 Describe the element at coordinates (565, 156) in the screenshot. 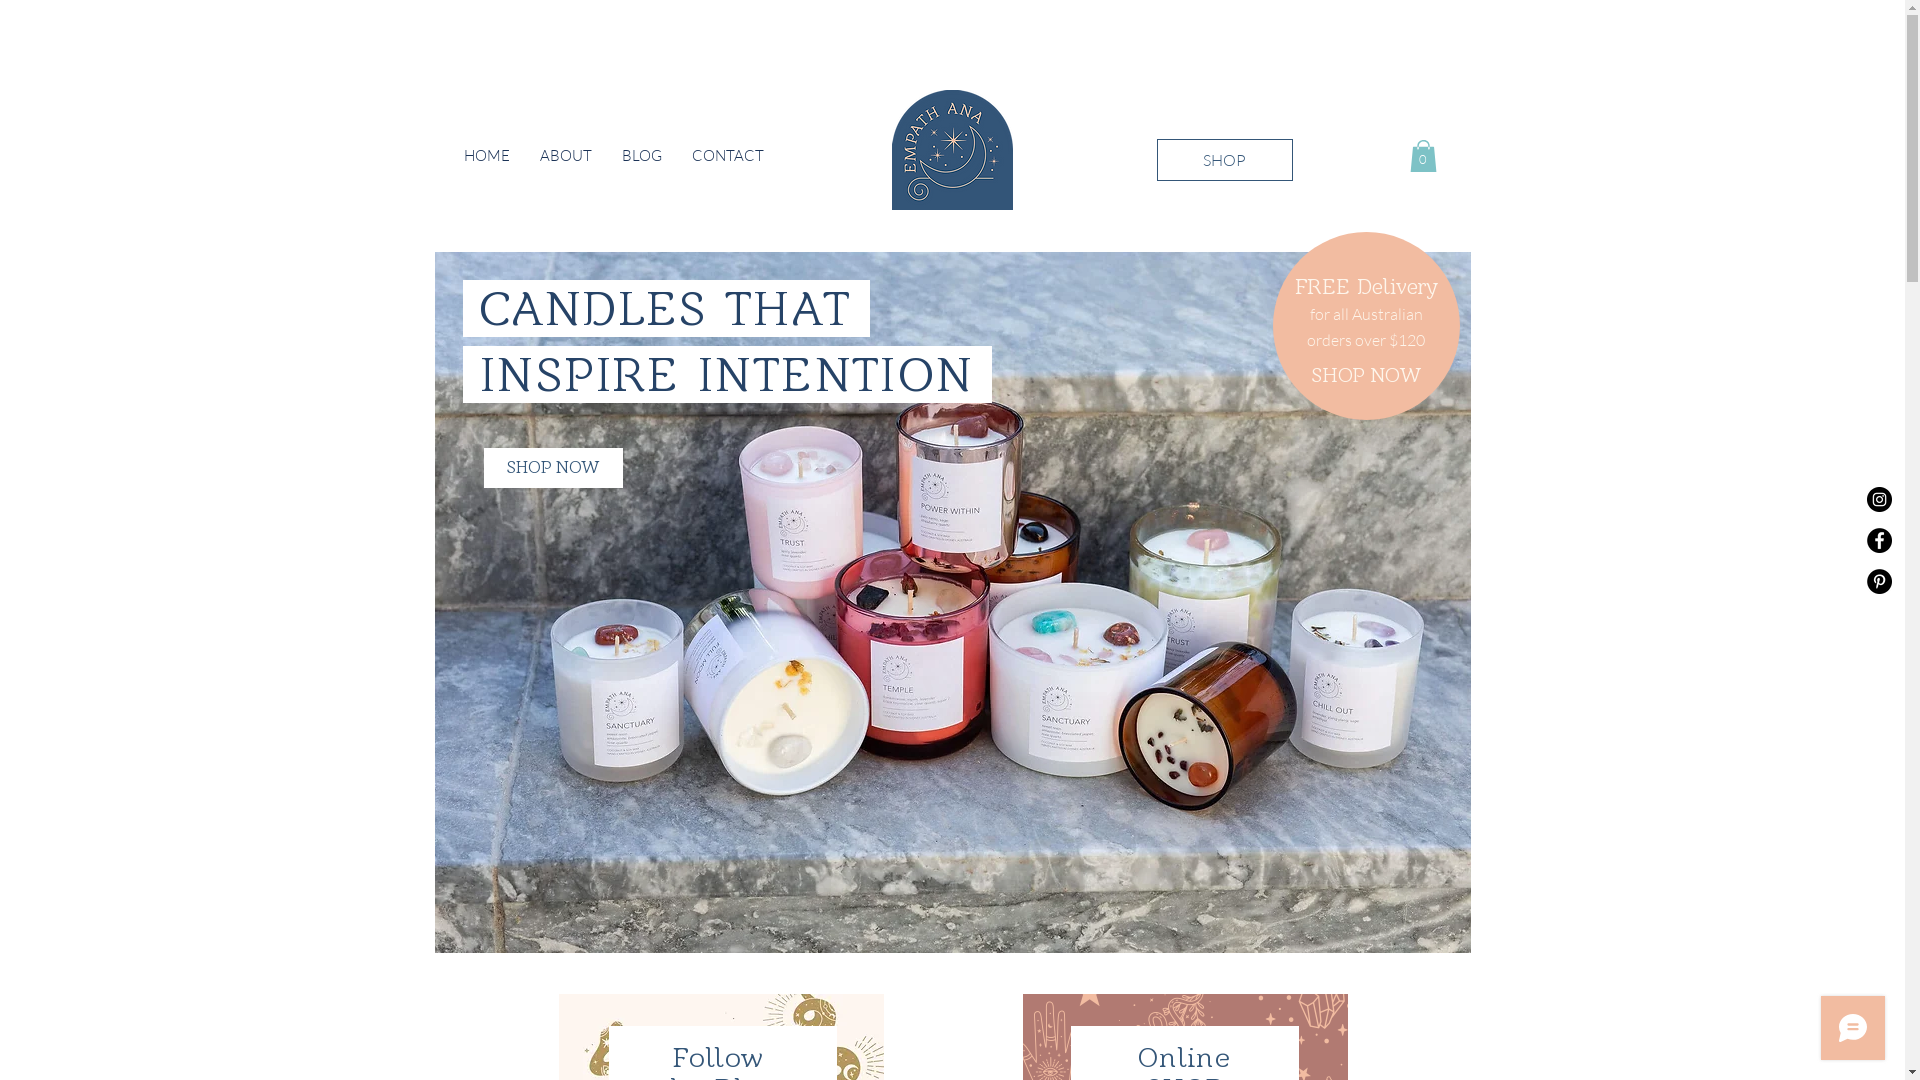

I see `ABOUT` at that location.